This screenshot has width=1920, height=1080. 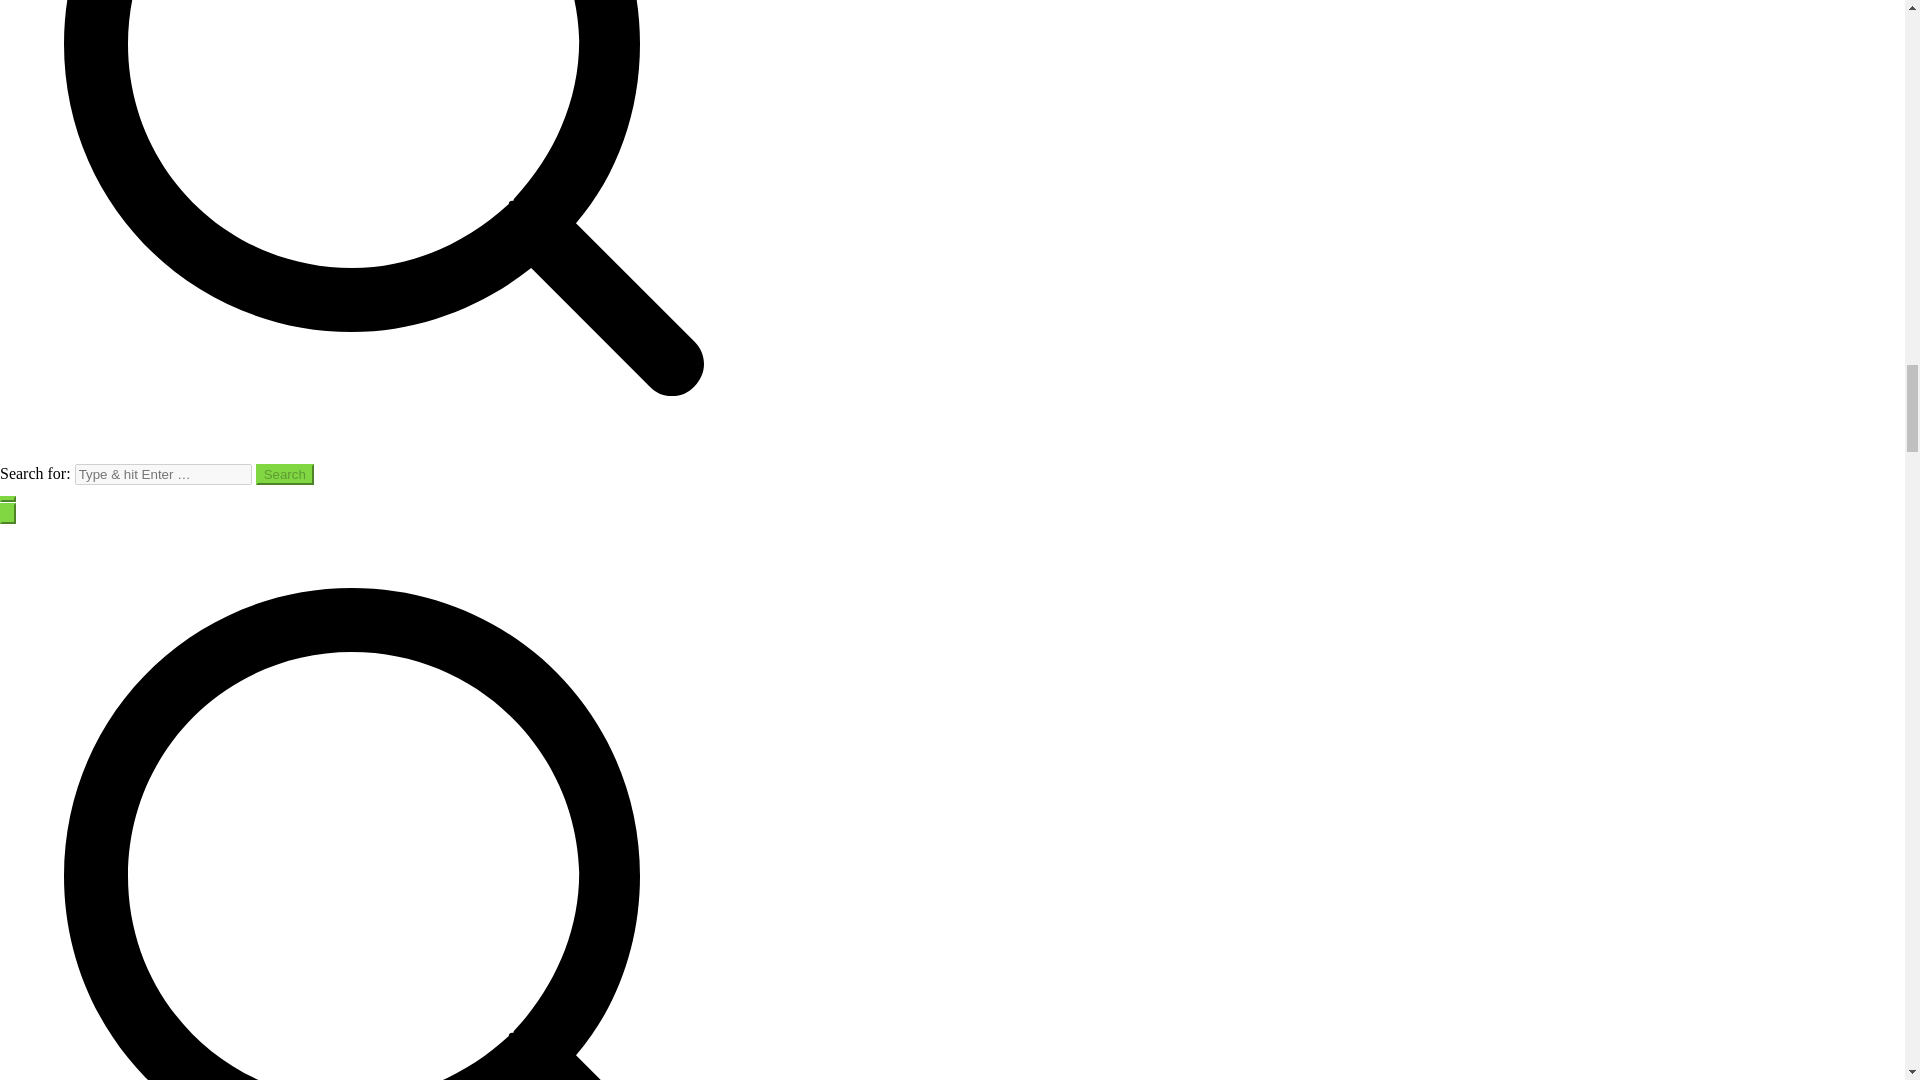 What do you see at coordinates (162, 474) in the screenshot?
I see `Search for:` at bounding box center [162, 474].